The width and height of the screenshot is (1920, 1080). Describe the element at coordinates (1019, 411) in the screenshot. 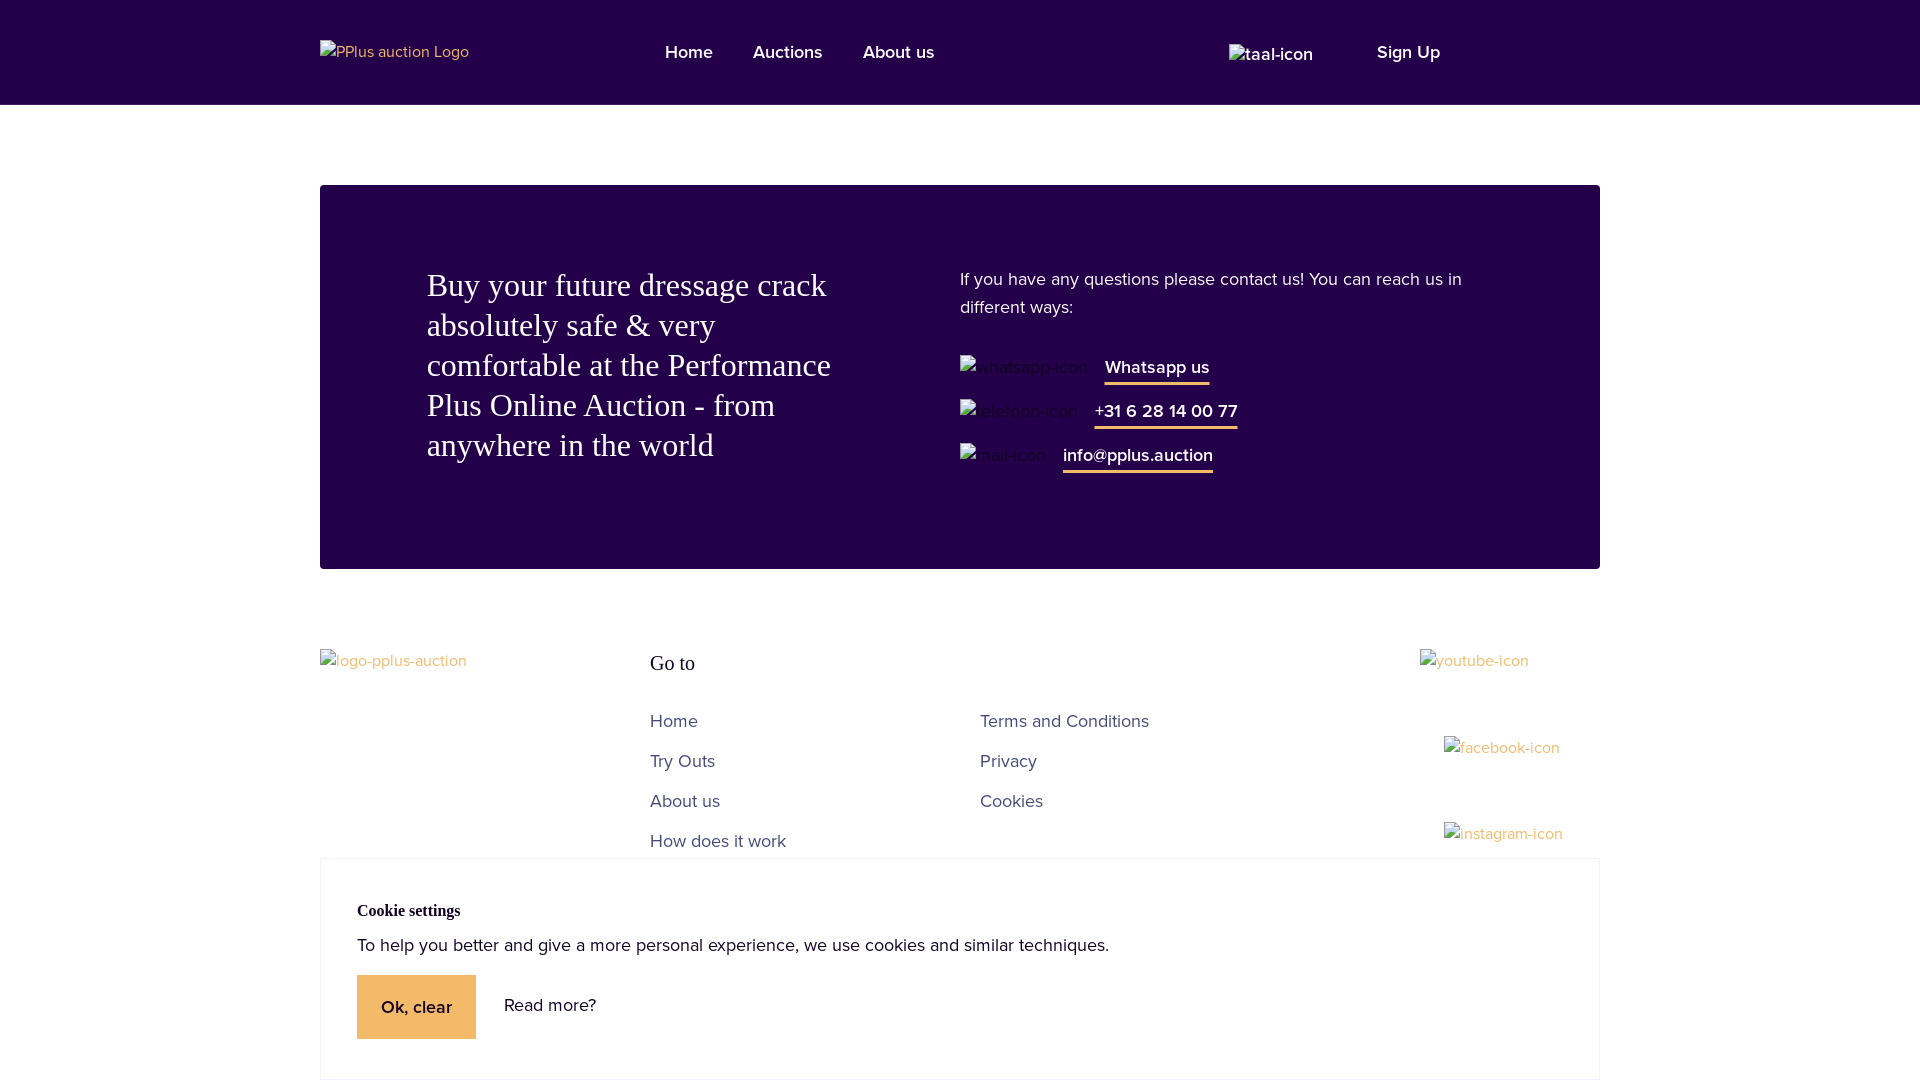

I see `telefoon-icon` at that location.